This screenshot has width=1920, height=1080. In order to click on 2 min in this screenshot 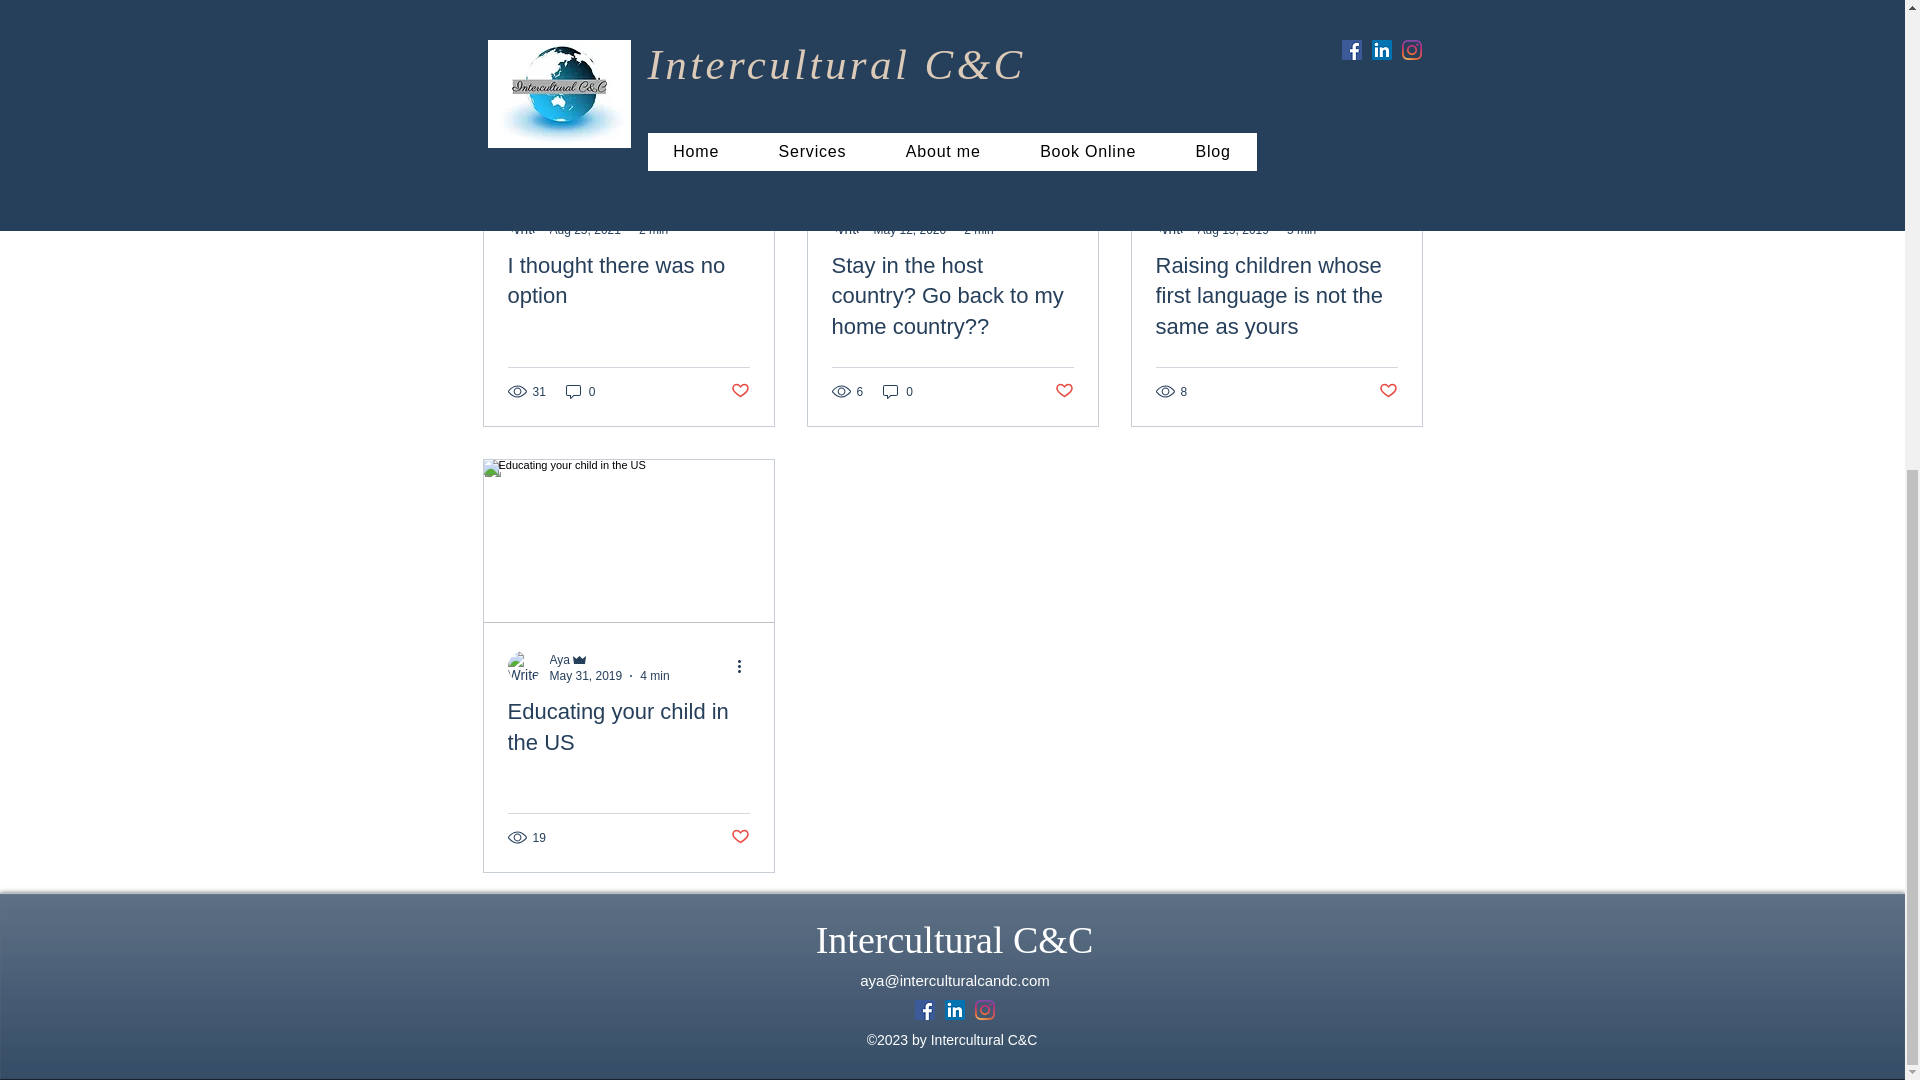, I will do `click(654, 229)`.